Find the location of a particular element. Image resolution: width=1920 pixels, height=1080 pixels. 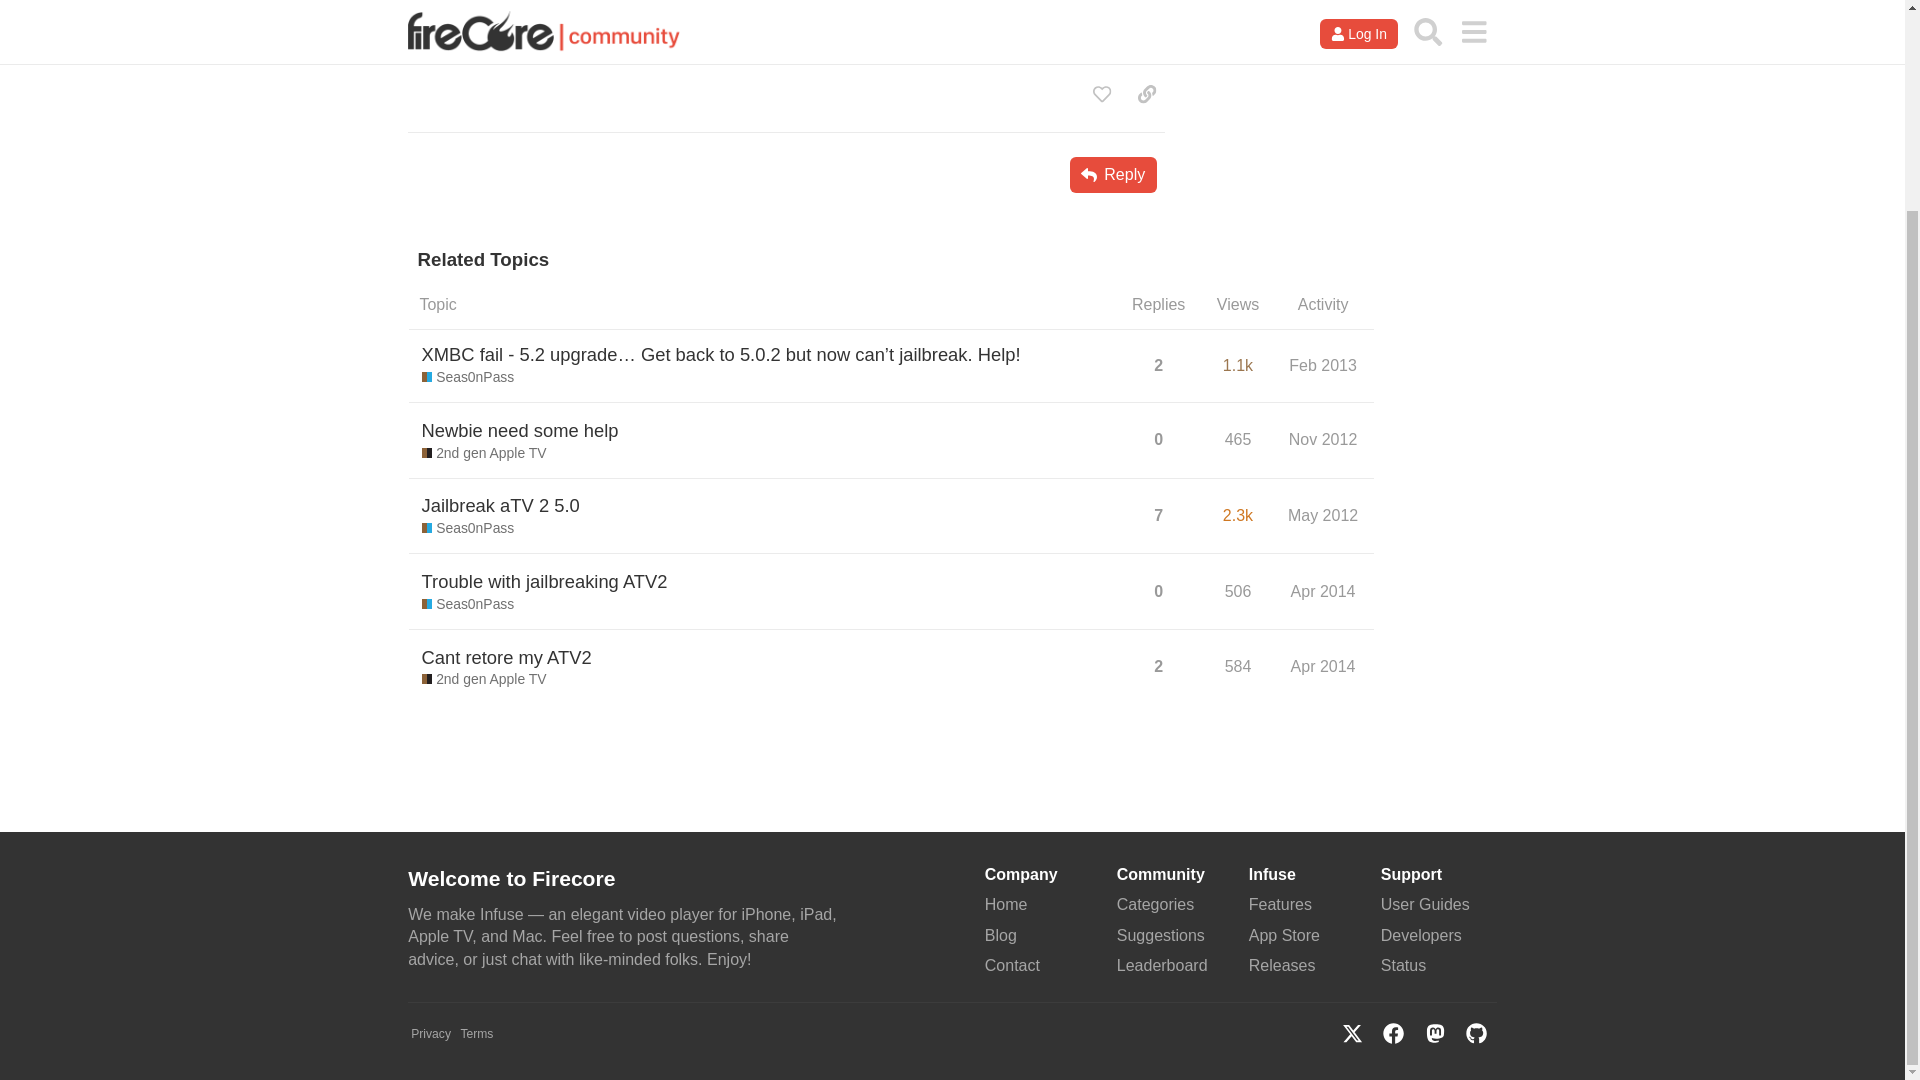

copy a link to this post to clipboard is located at coordinates (1146, 94).